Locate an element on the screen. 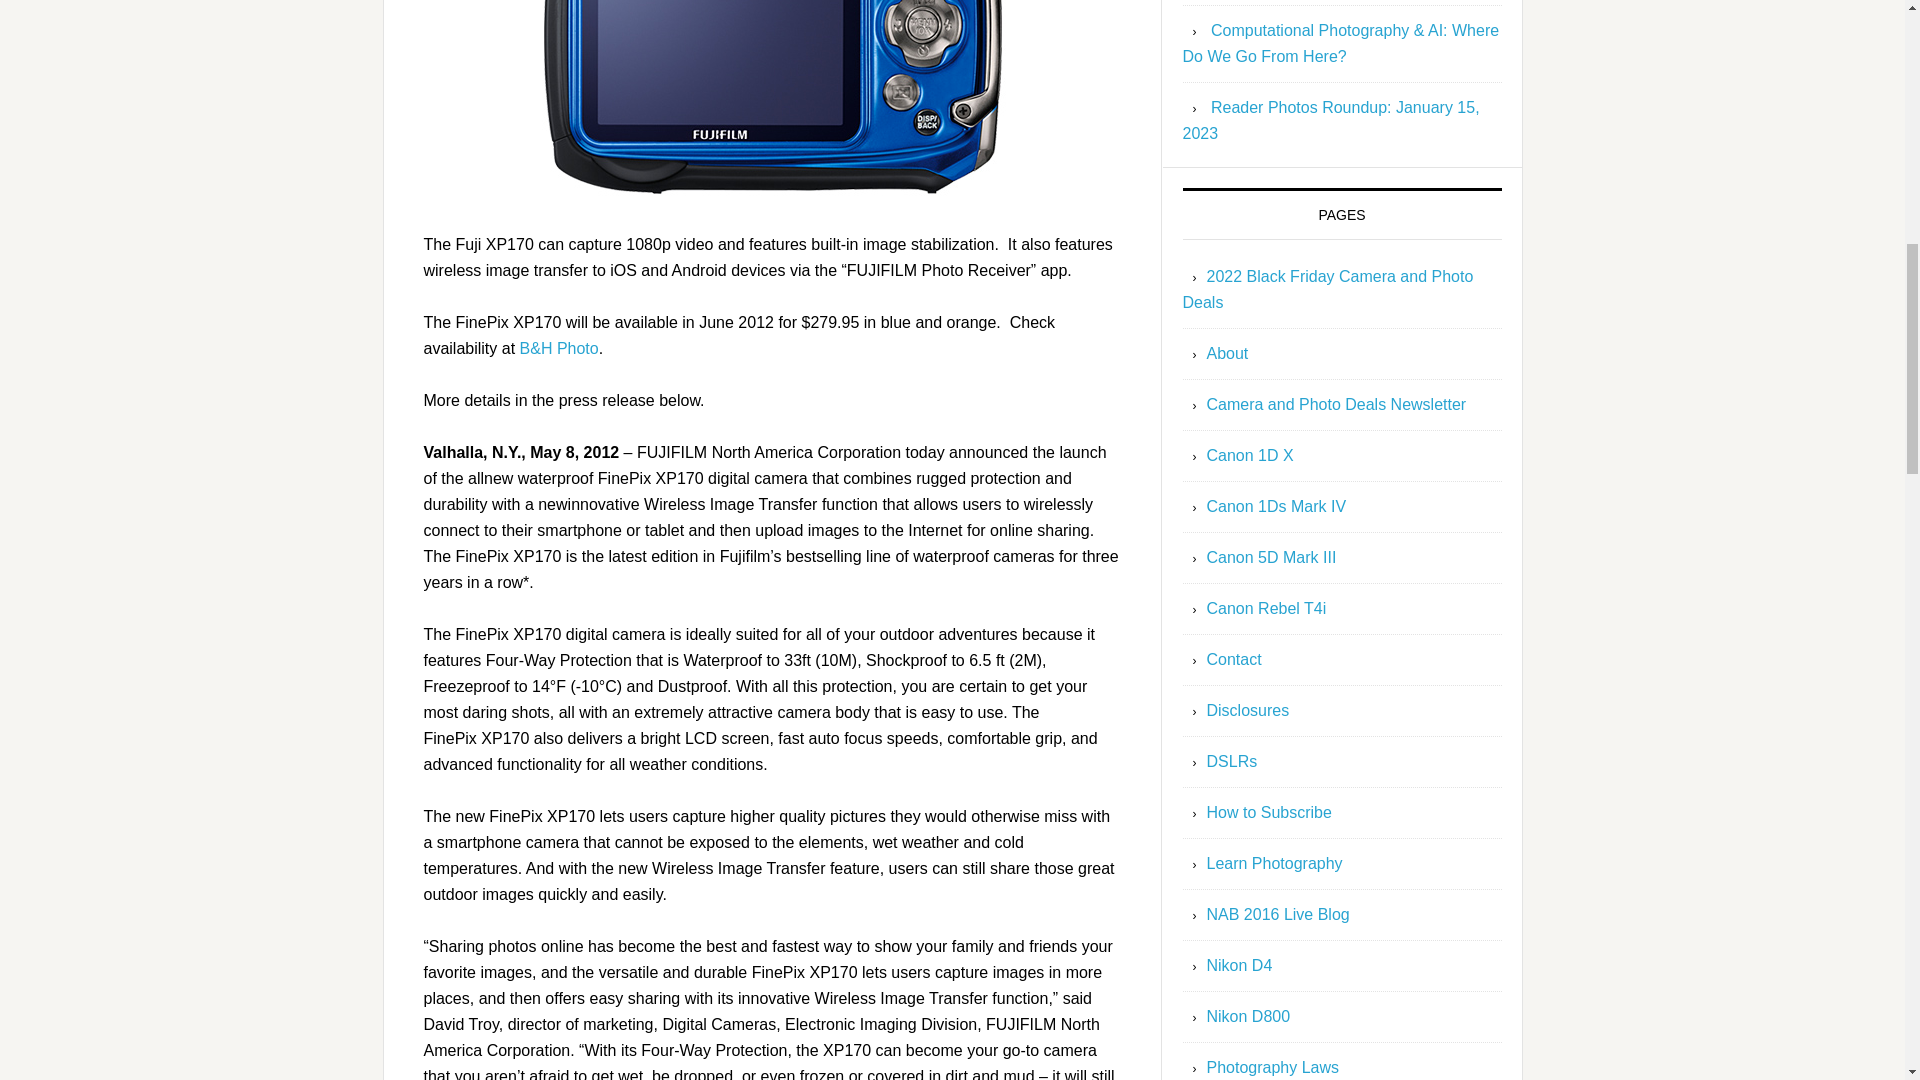 The image size is (1920, 1080). About is located at coordinates (1226, 352).